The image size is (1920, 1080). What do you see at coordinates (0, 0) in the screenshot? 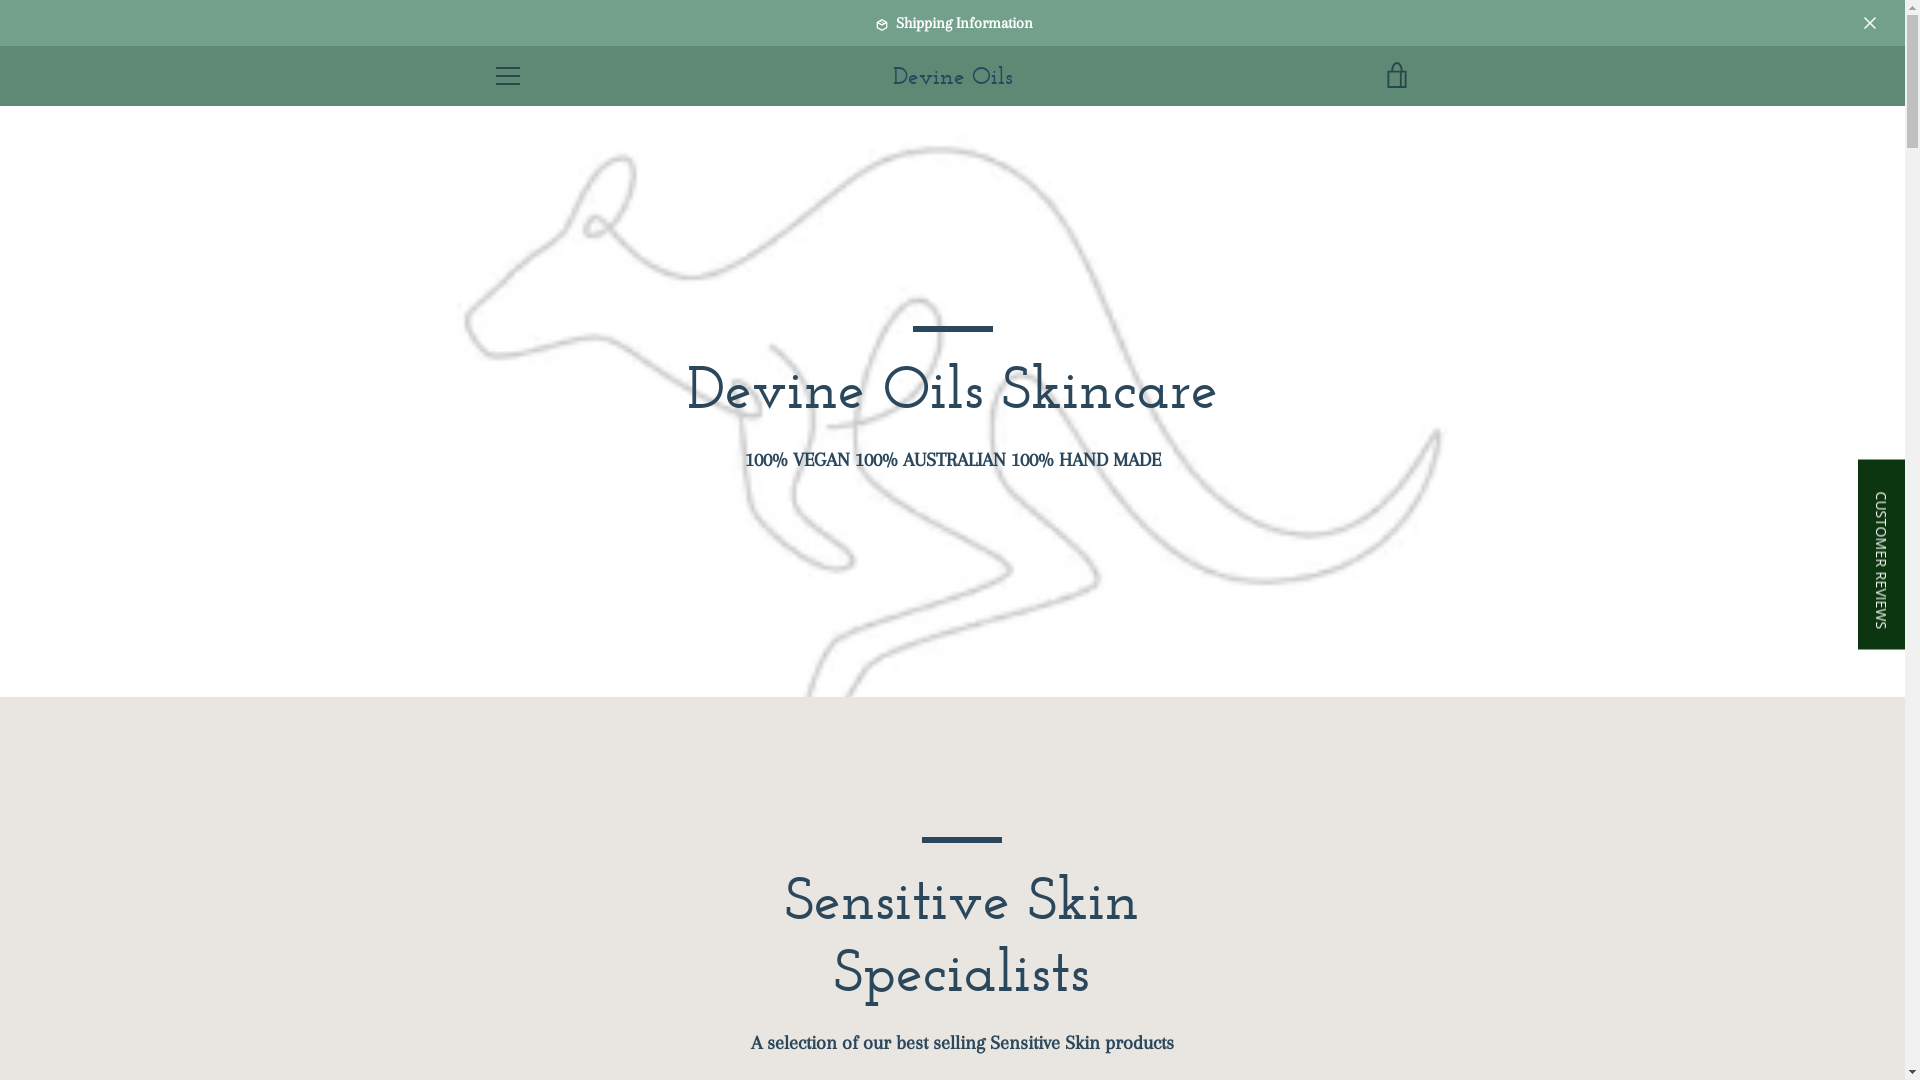
I see `Skip to content` at bounding box center [0, 0].